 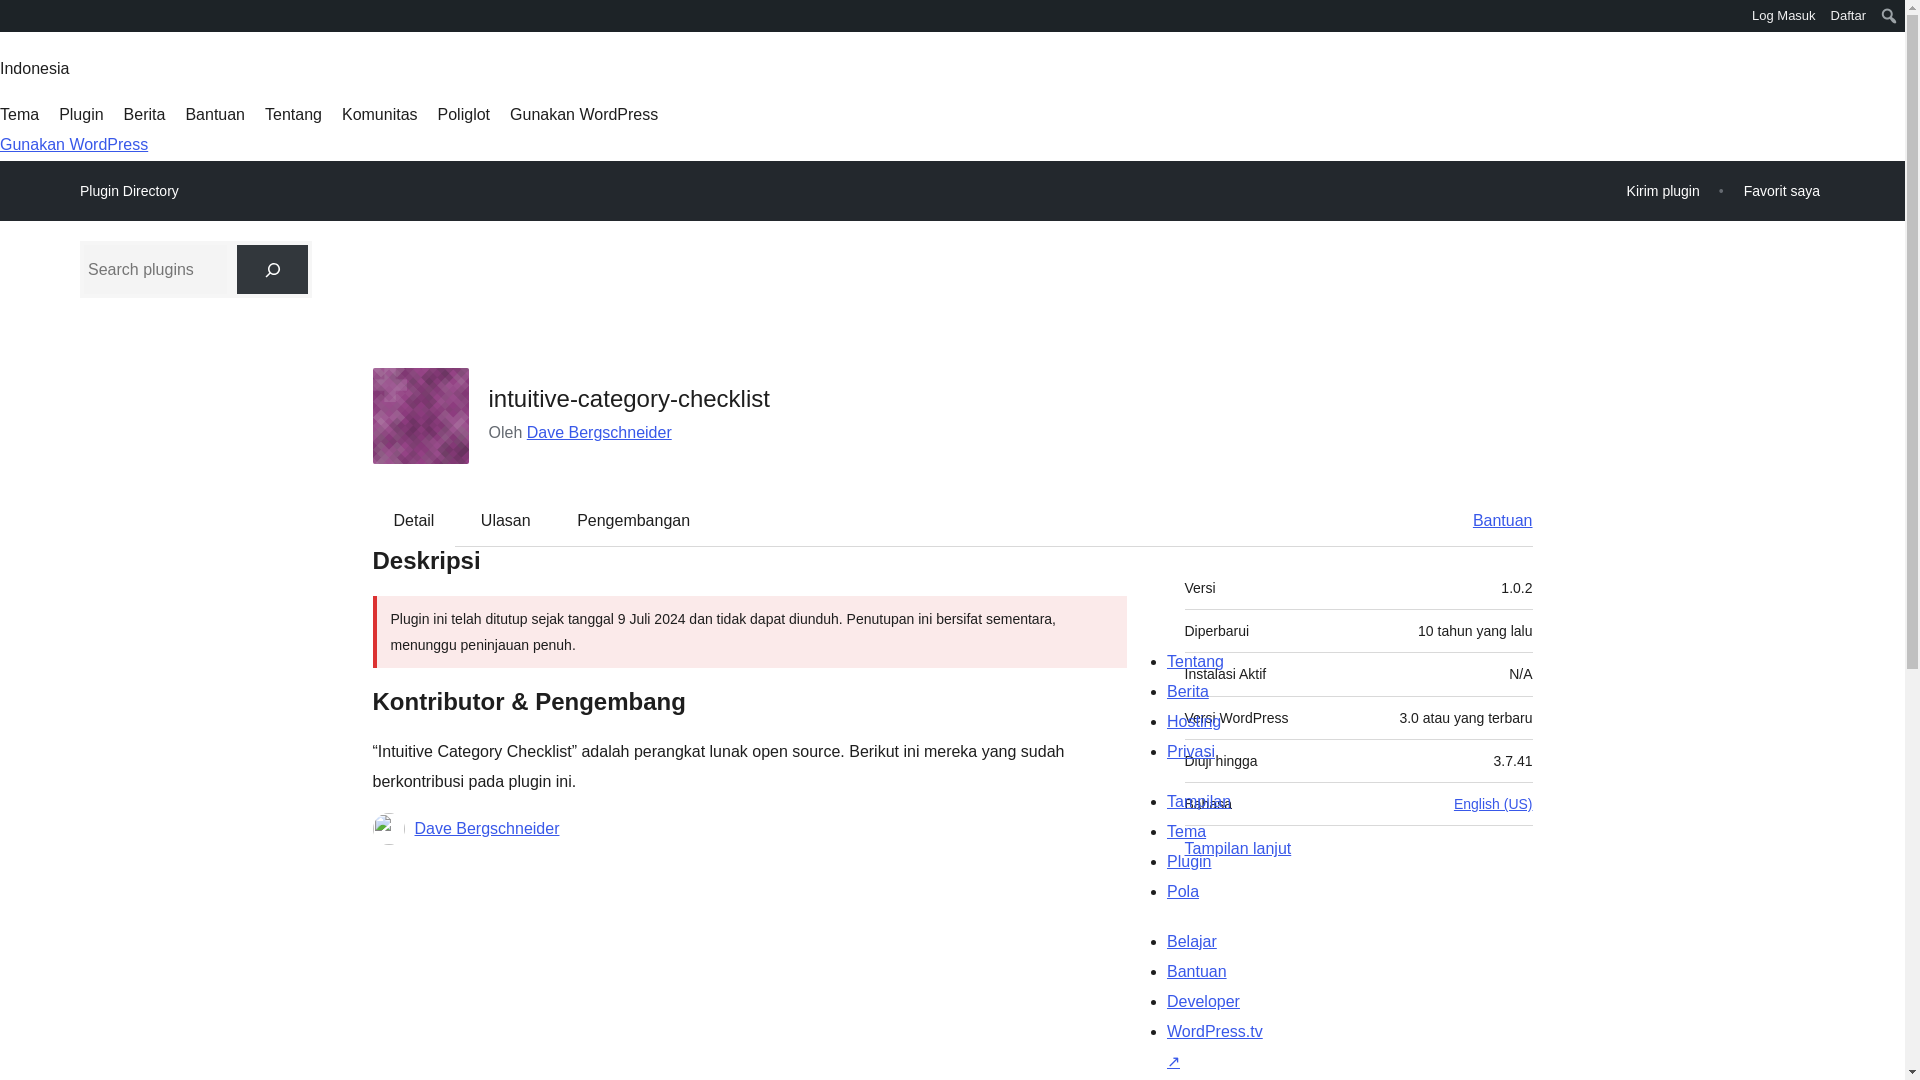 I want to click on Kirim plugin, so click(x=1663, y=190).